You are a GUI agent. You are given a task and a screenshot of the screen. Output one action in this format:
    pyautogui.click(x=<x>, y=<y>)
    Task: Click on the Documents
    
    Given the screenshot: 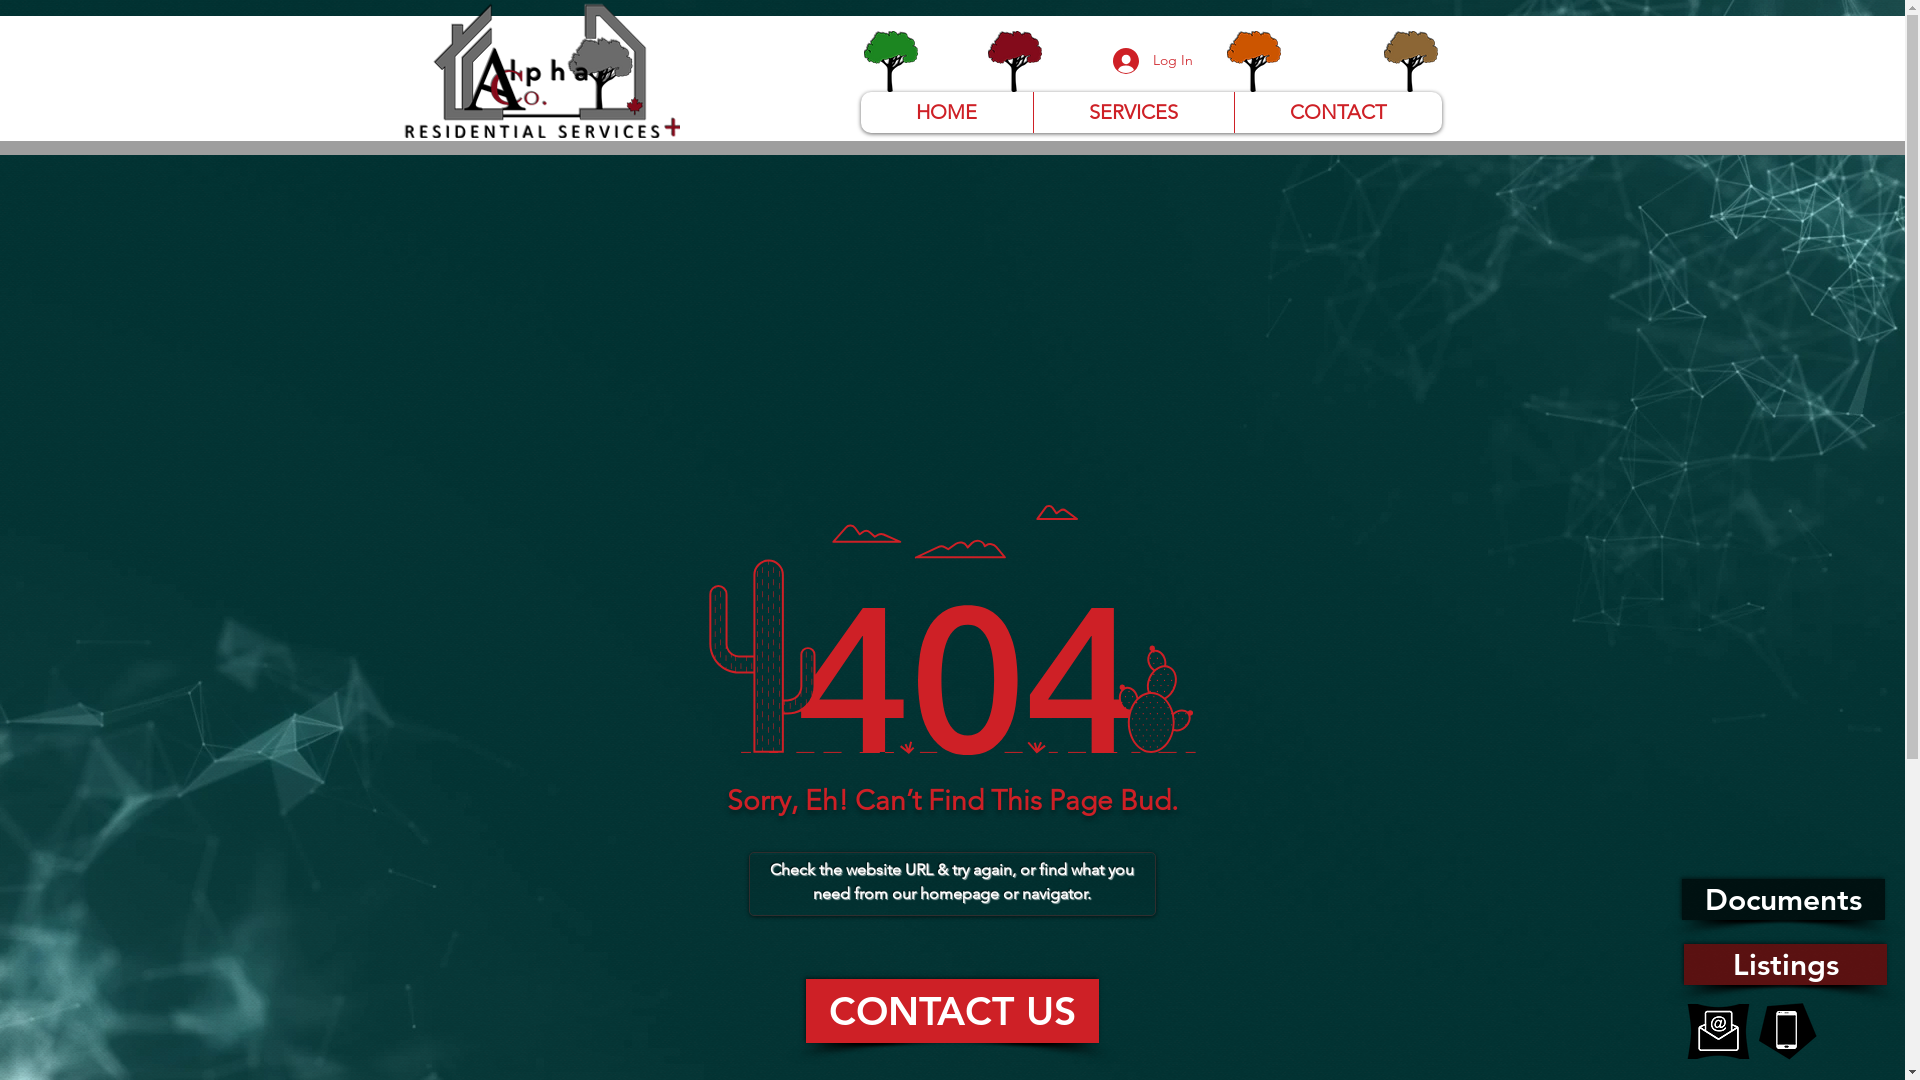 What is the action you would take?
    pyautogui.click(x=1784, y=900)
    